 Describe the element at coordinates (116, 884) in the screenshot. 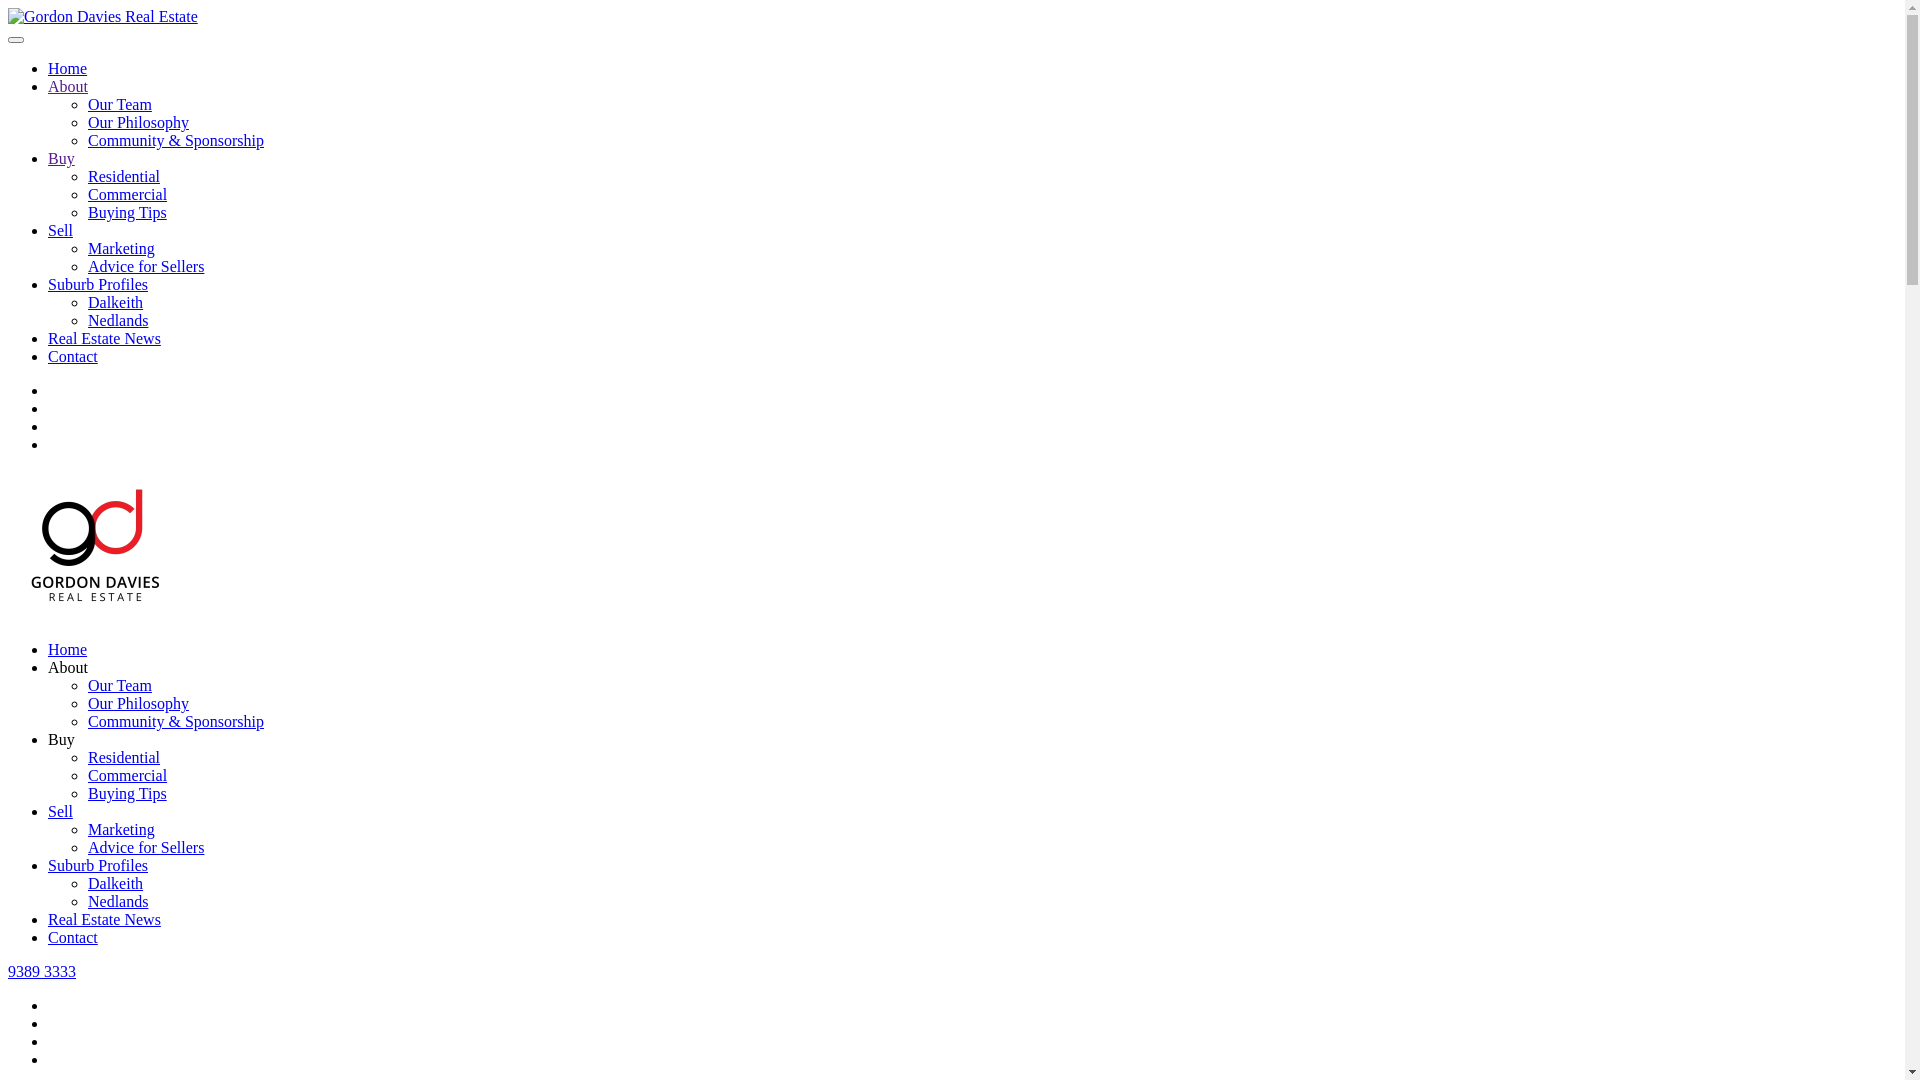

I see `Dalkeith` at that location.